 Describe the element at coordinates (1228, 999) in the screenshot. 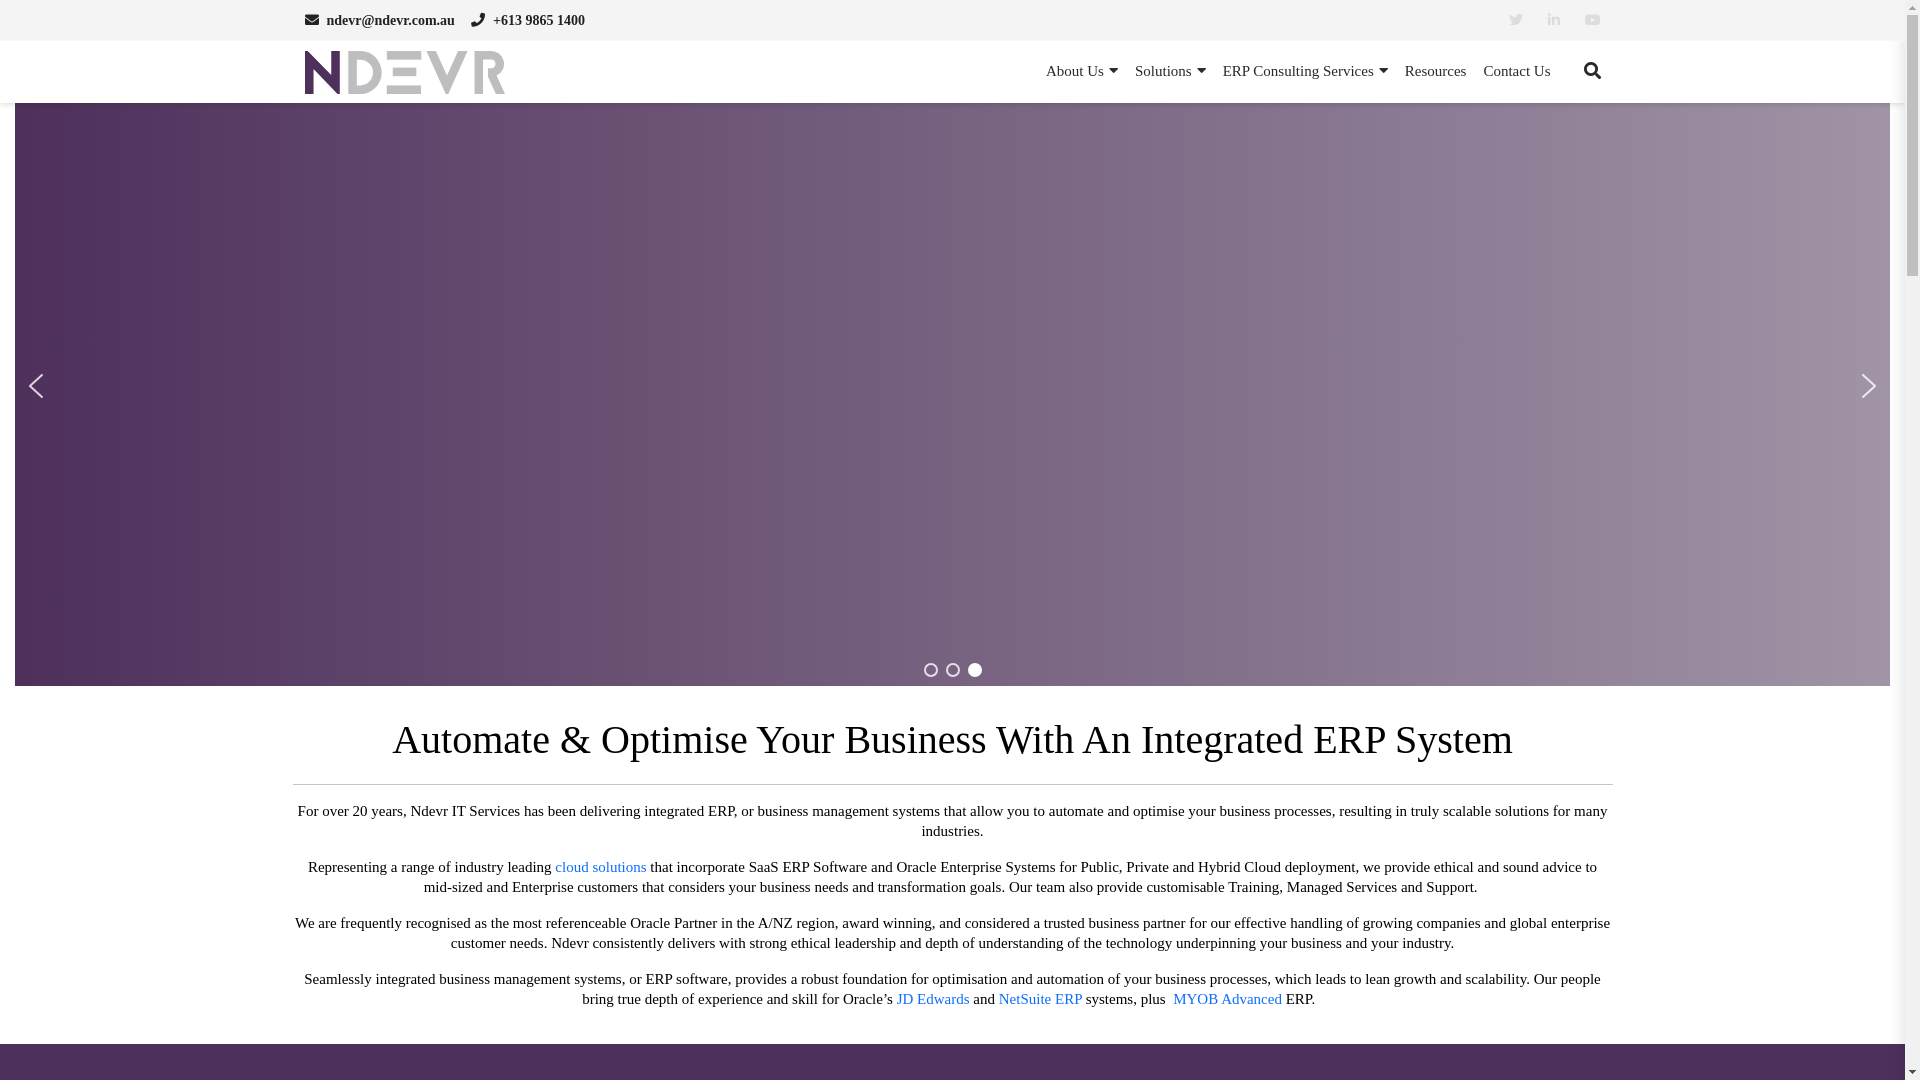

I see `MYOB Advanced` at that location.